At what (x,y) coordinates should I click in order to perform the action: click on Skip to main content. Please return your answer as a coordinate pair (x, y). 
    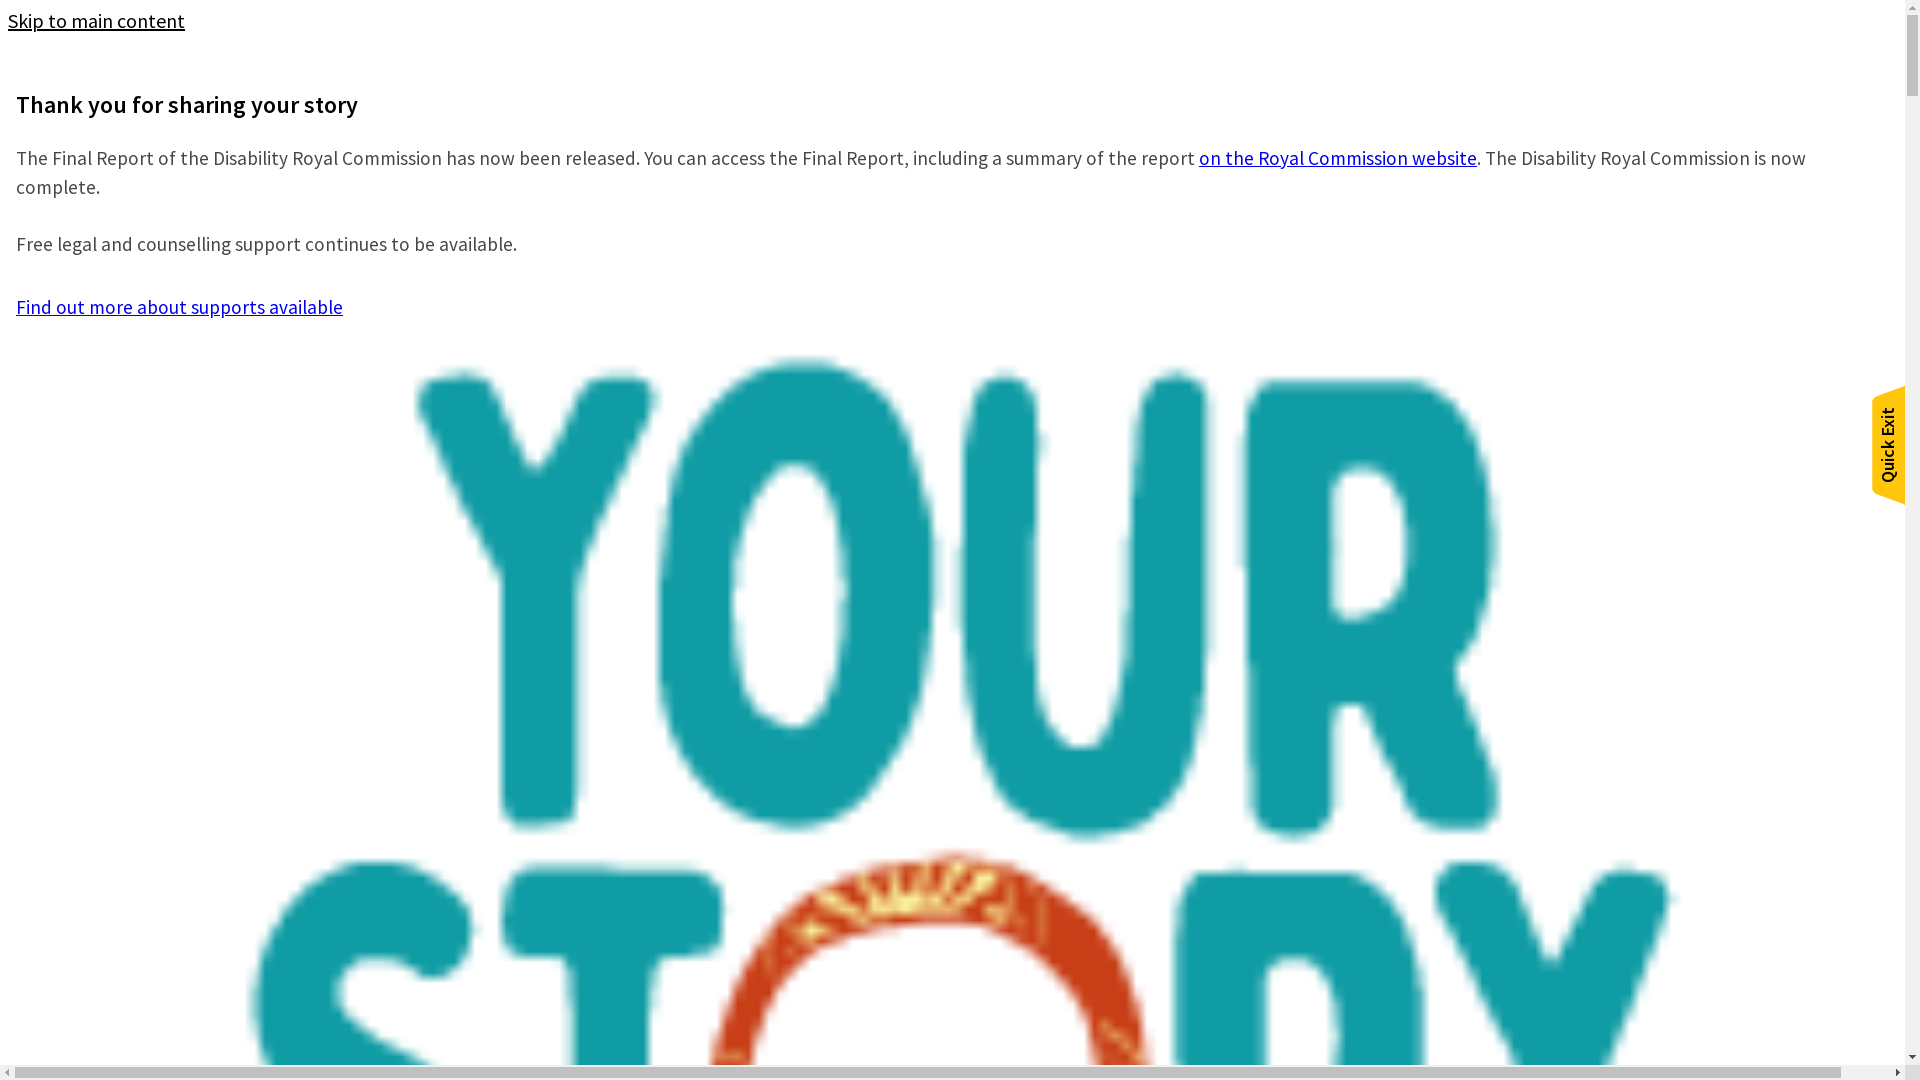
    Looking at the image, I should click on (96, 20).